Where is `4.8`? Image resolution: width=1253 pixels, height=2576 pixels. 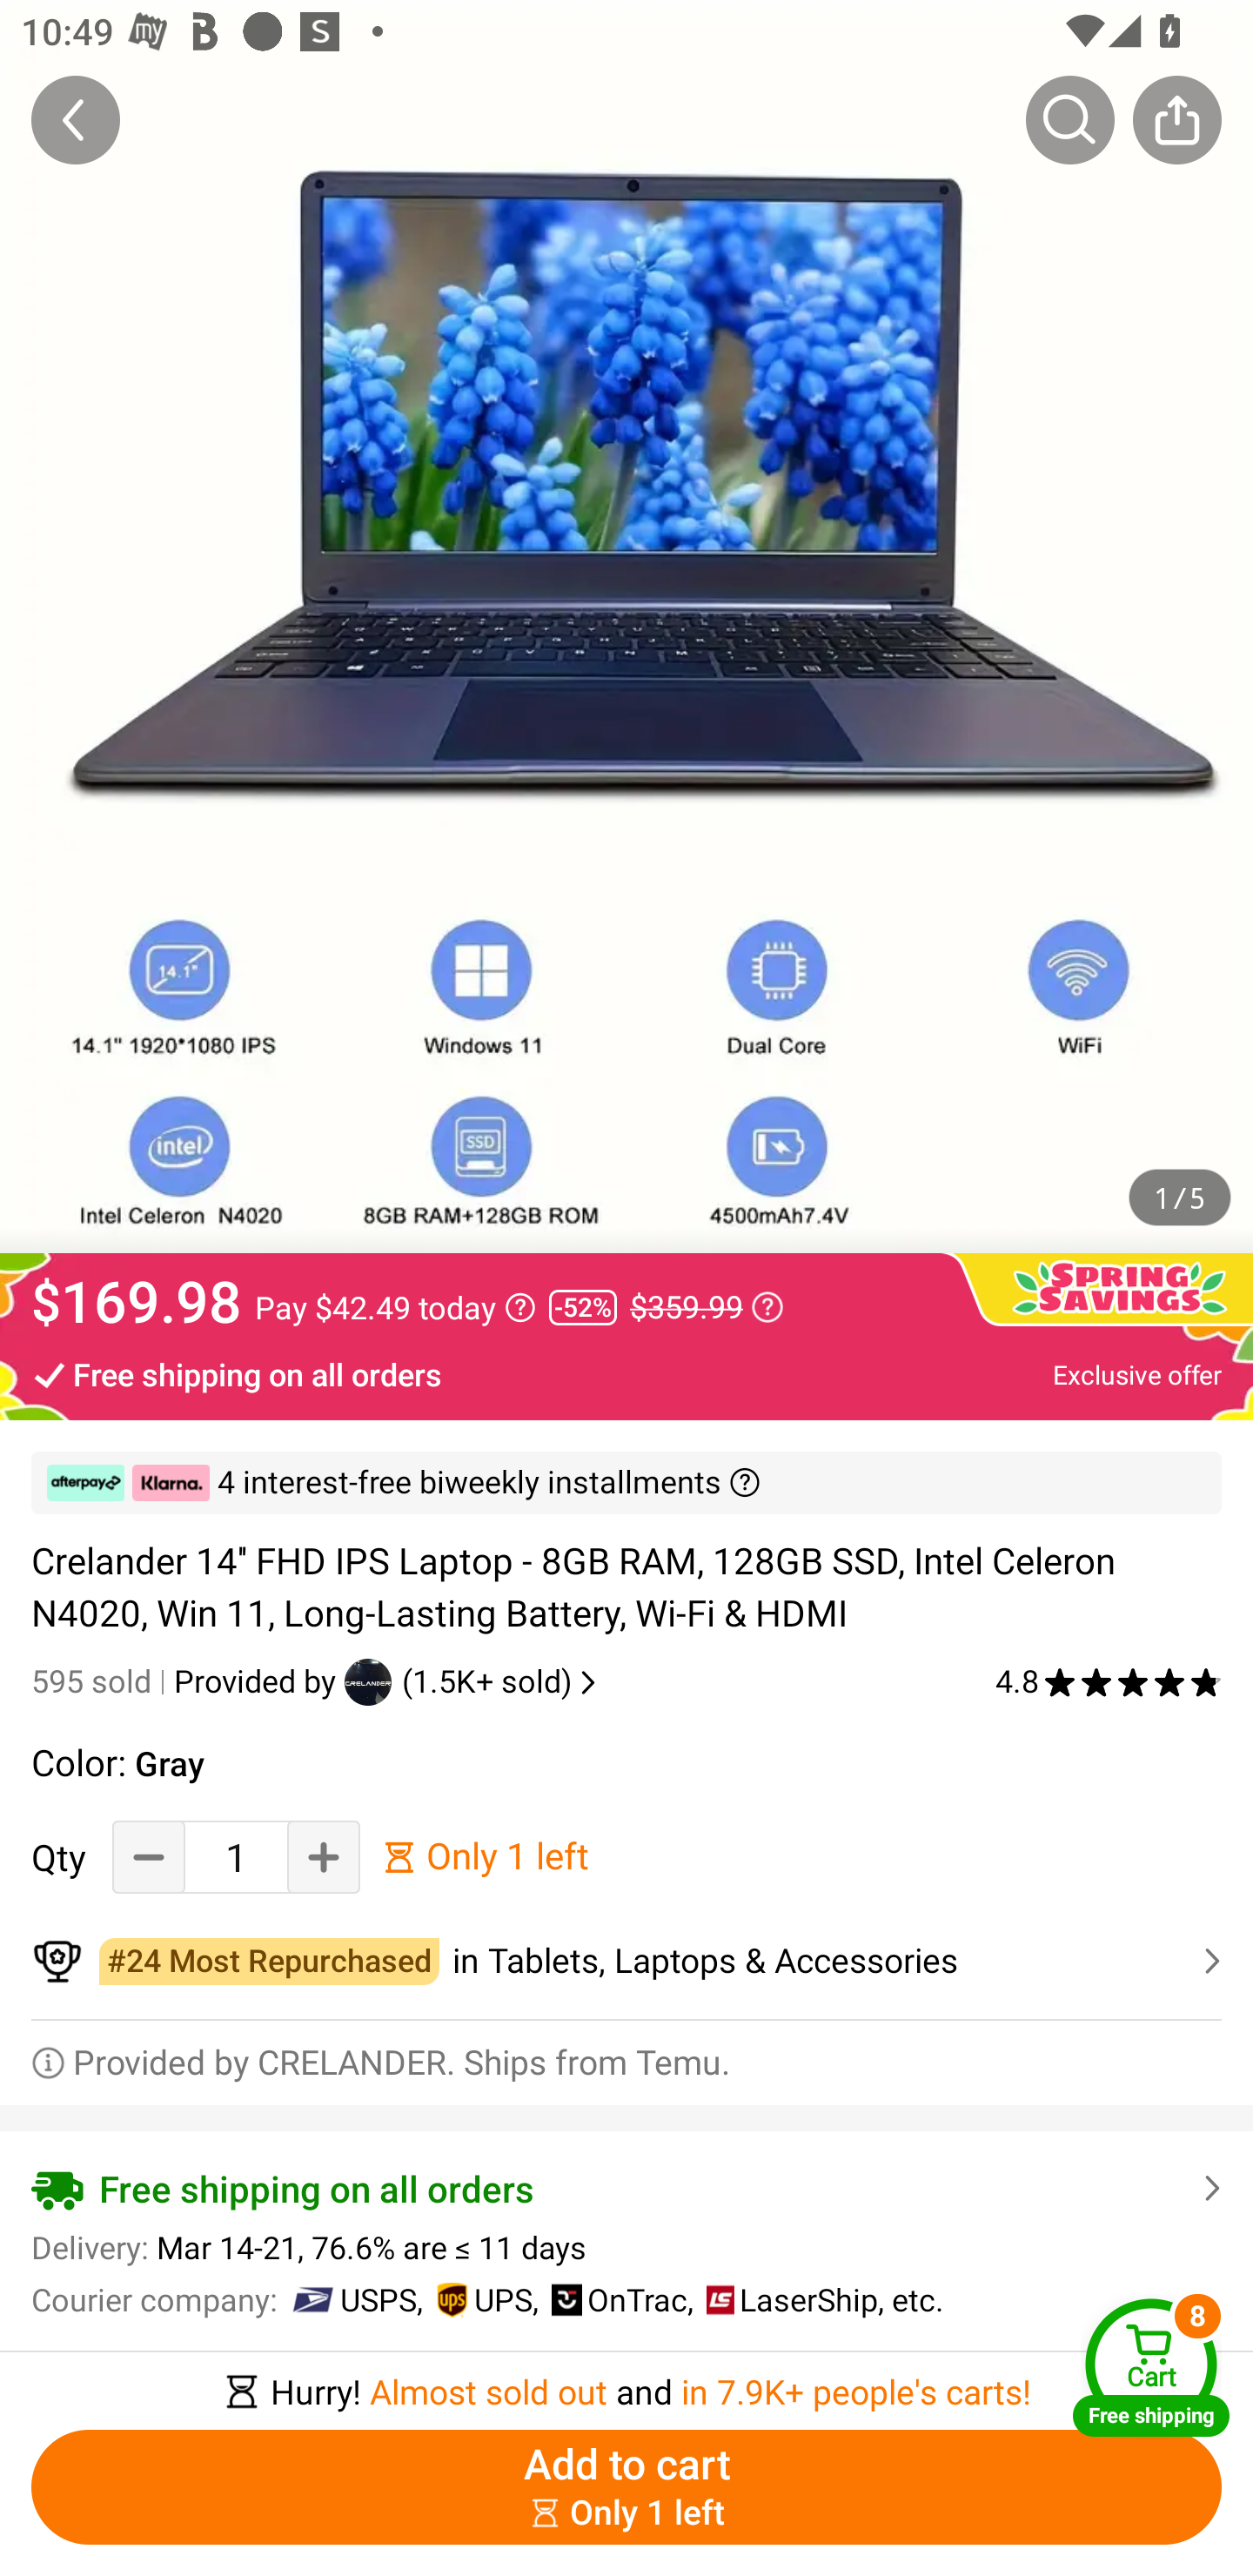
4.8 is located at coordinates (1109, 1681).